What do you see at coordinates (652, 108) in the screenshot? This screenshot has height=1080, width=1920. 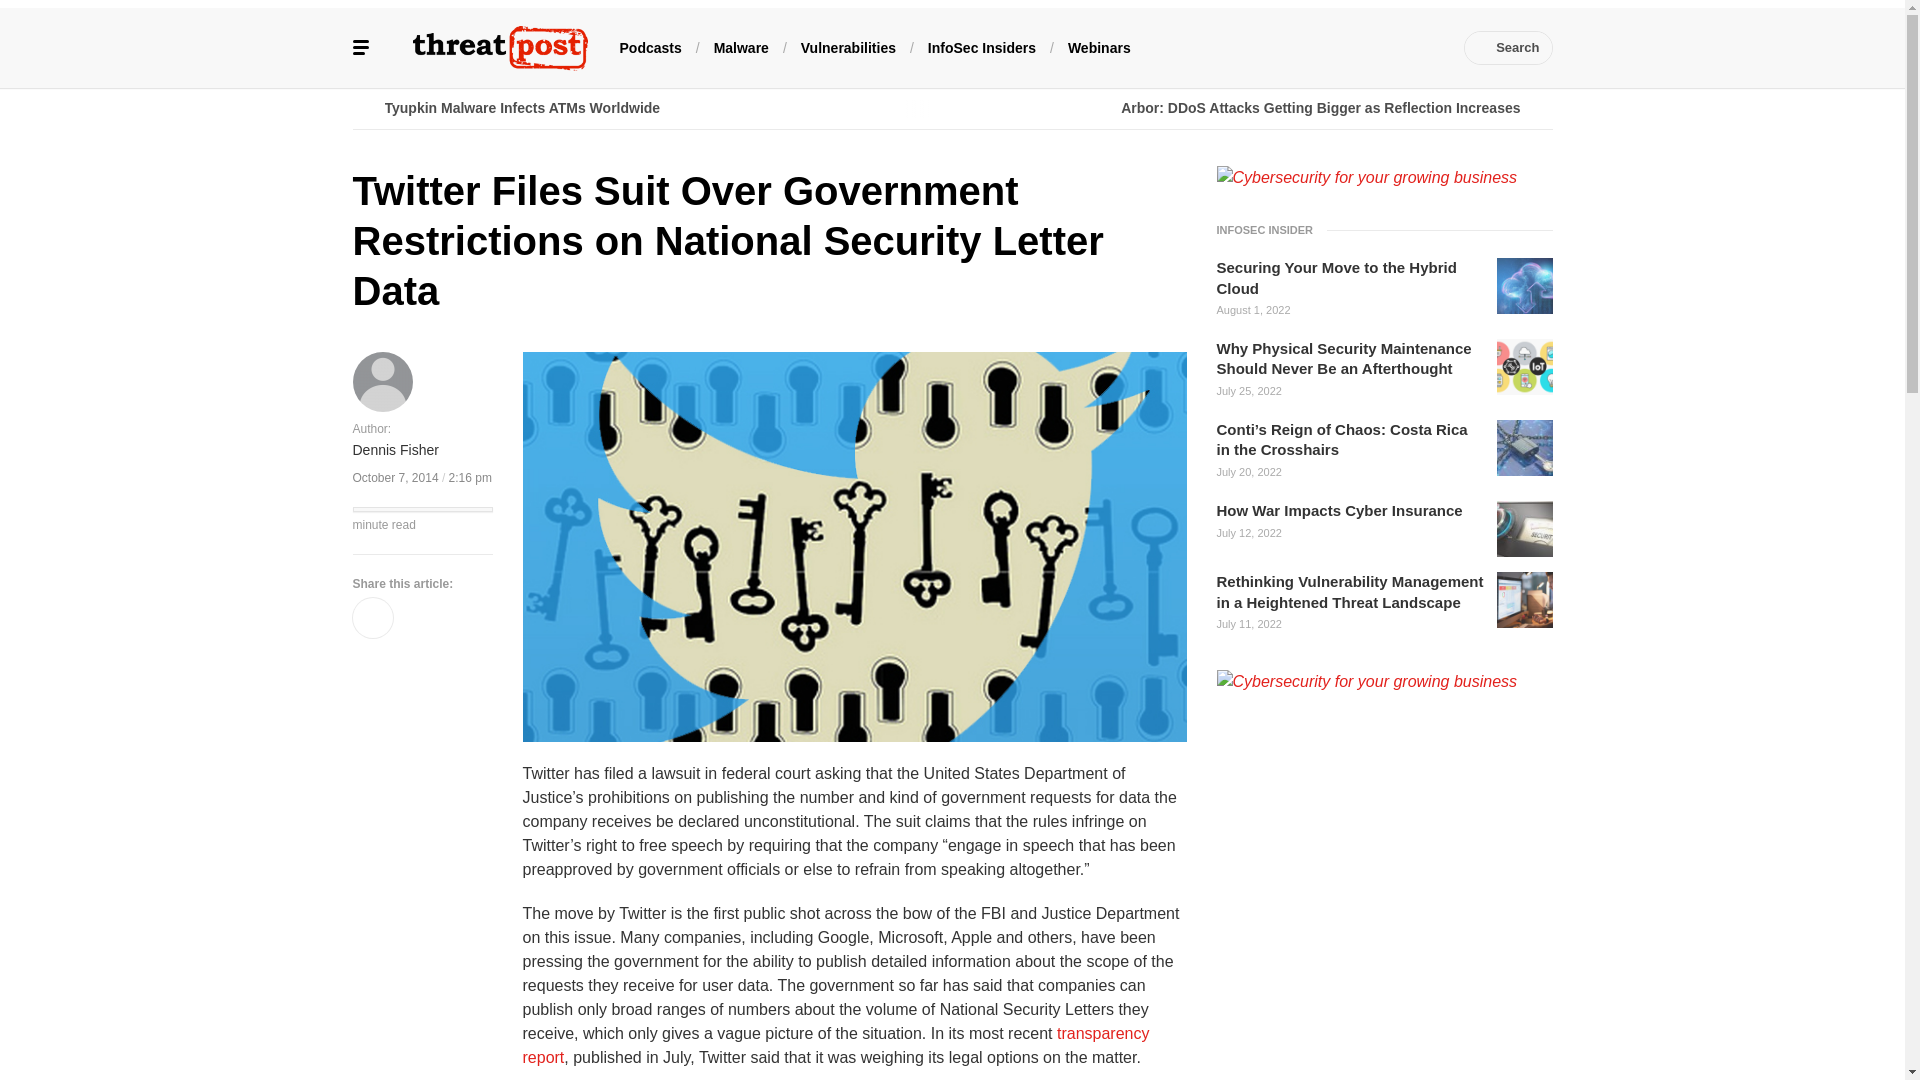 I see `Tyupkin Malware Infects ATMs Worldwide` at bounding box center [652, 108].